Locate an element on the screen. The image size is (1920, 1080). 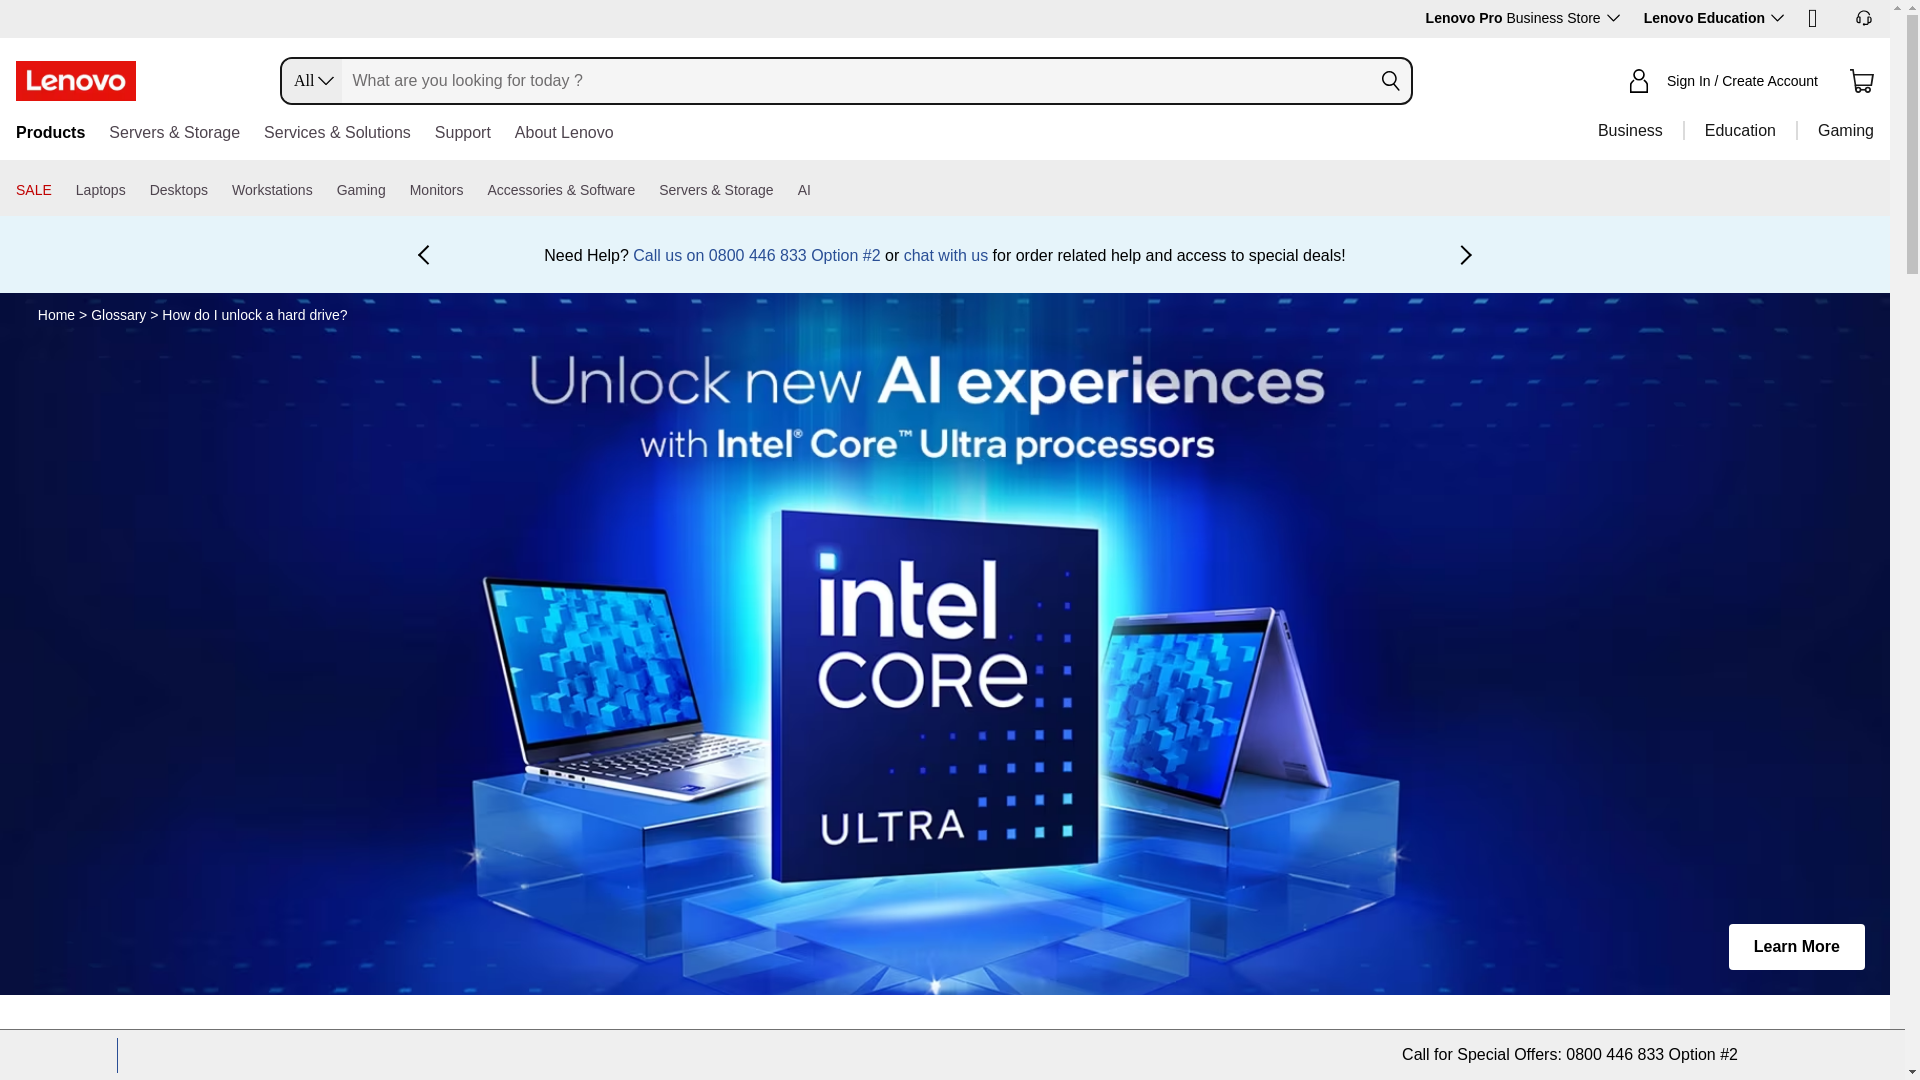
Education is located at coordinates (1739, 130).